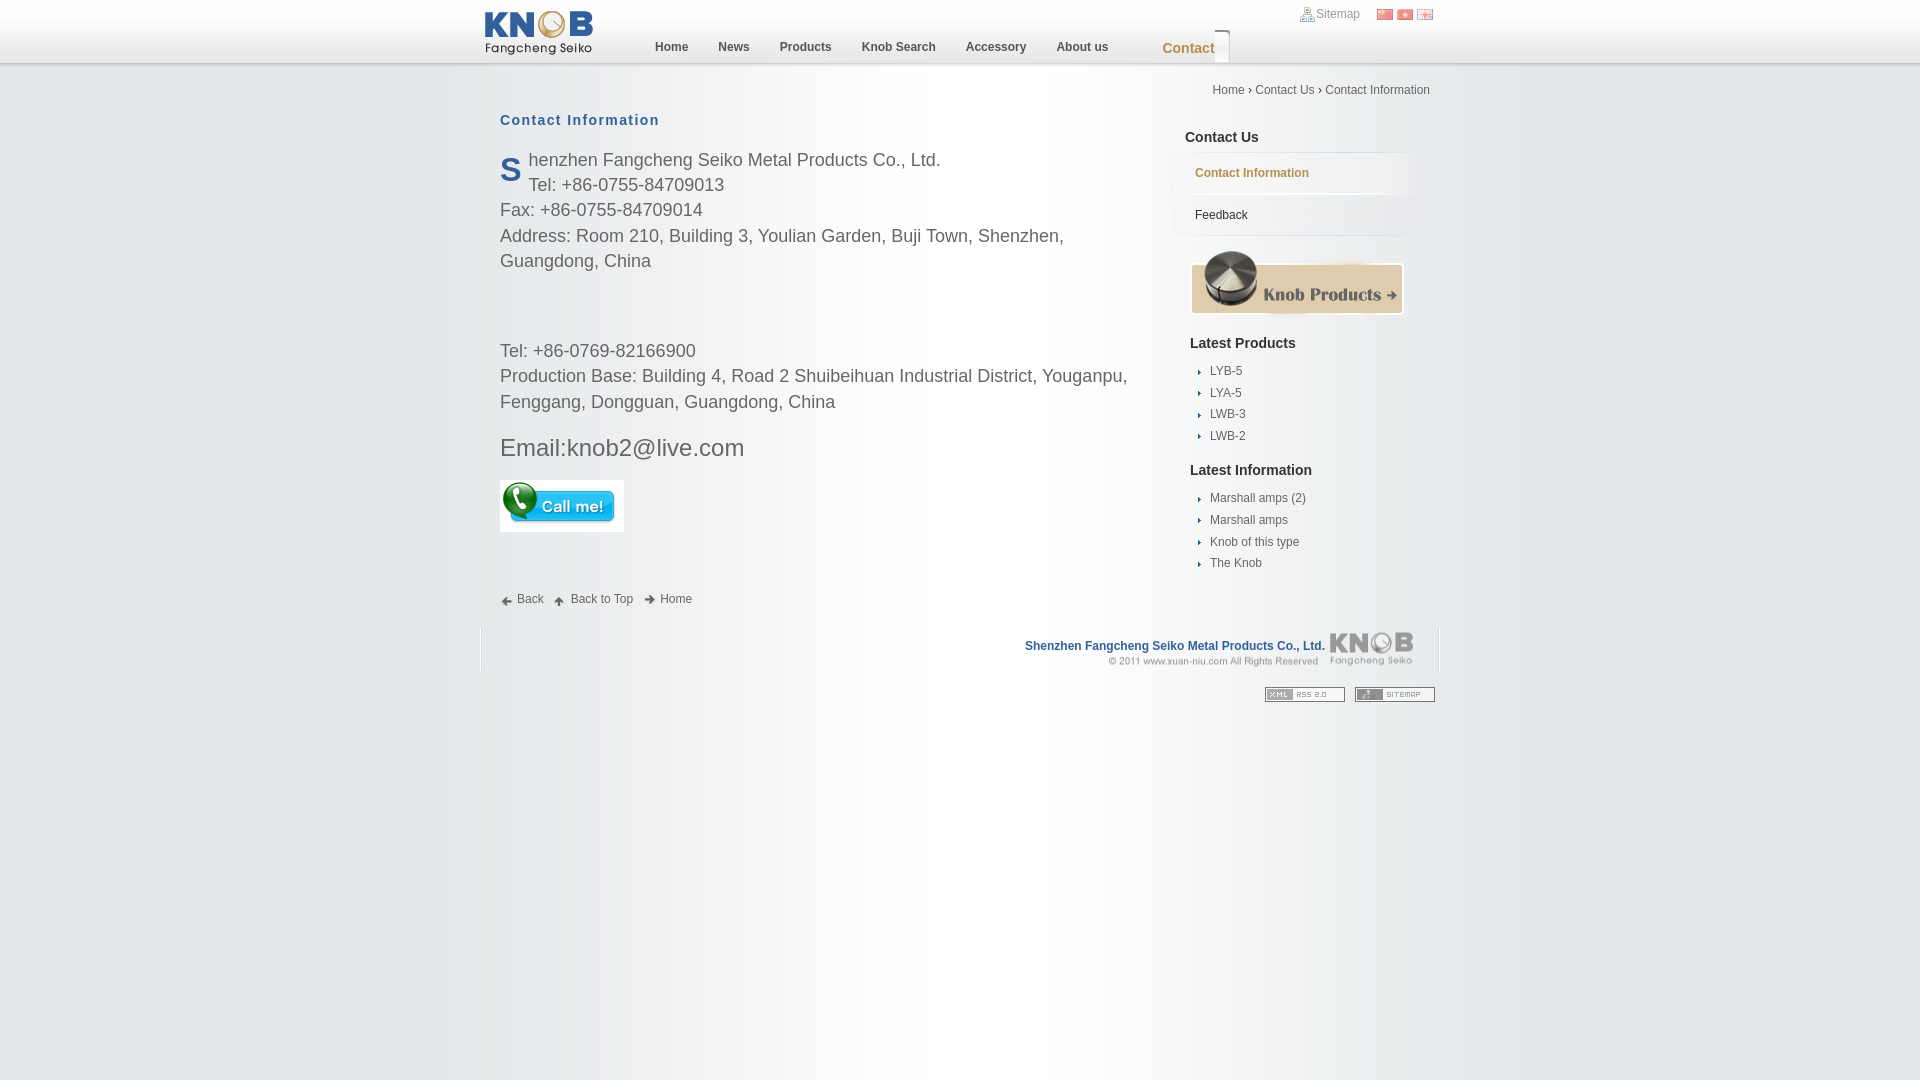  What do you see at coordinates (1252, 173) in the screenshot?
I see `Contact Information` at bounding box center [1252, 173].